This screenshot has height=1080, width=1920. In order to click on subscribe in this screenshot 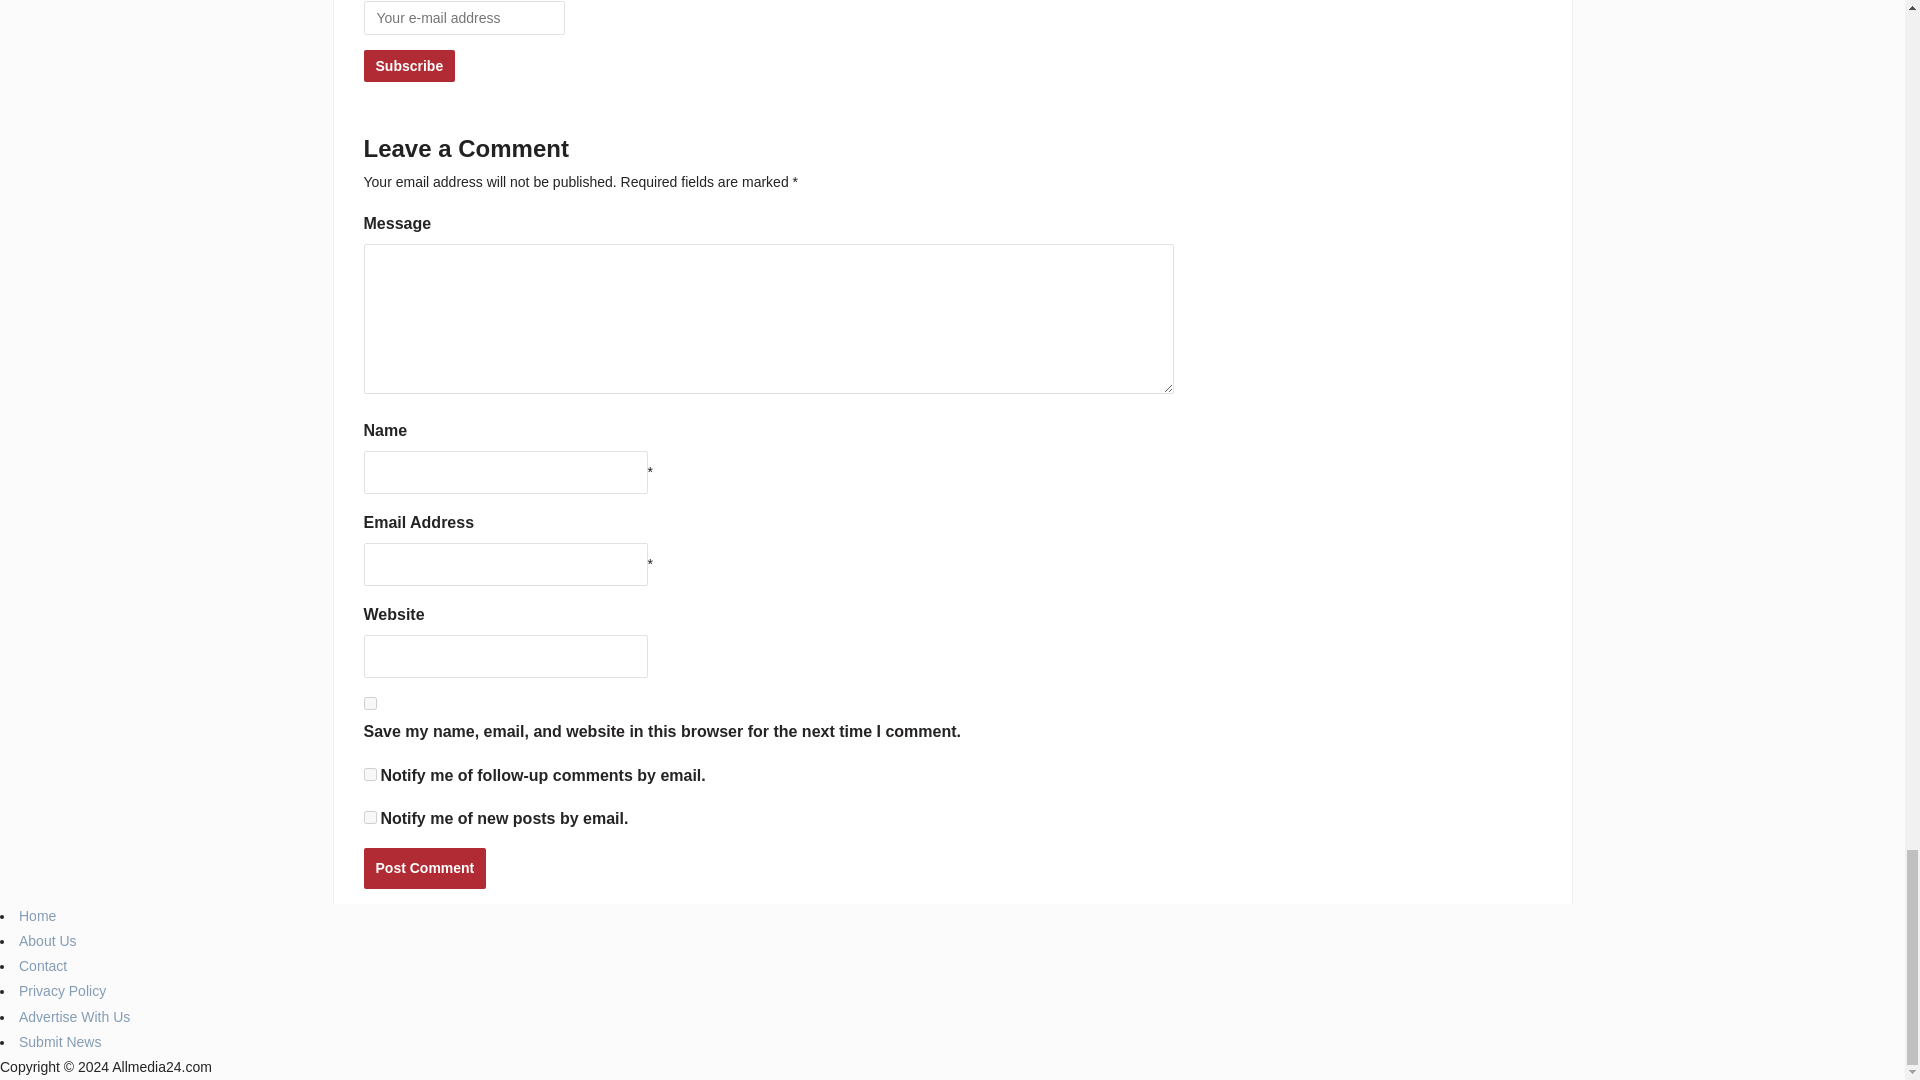, I will do `click(370, 818)`.